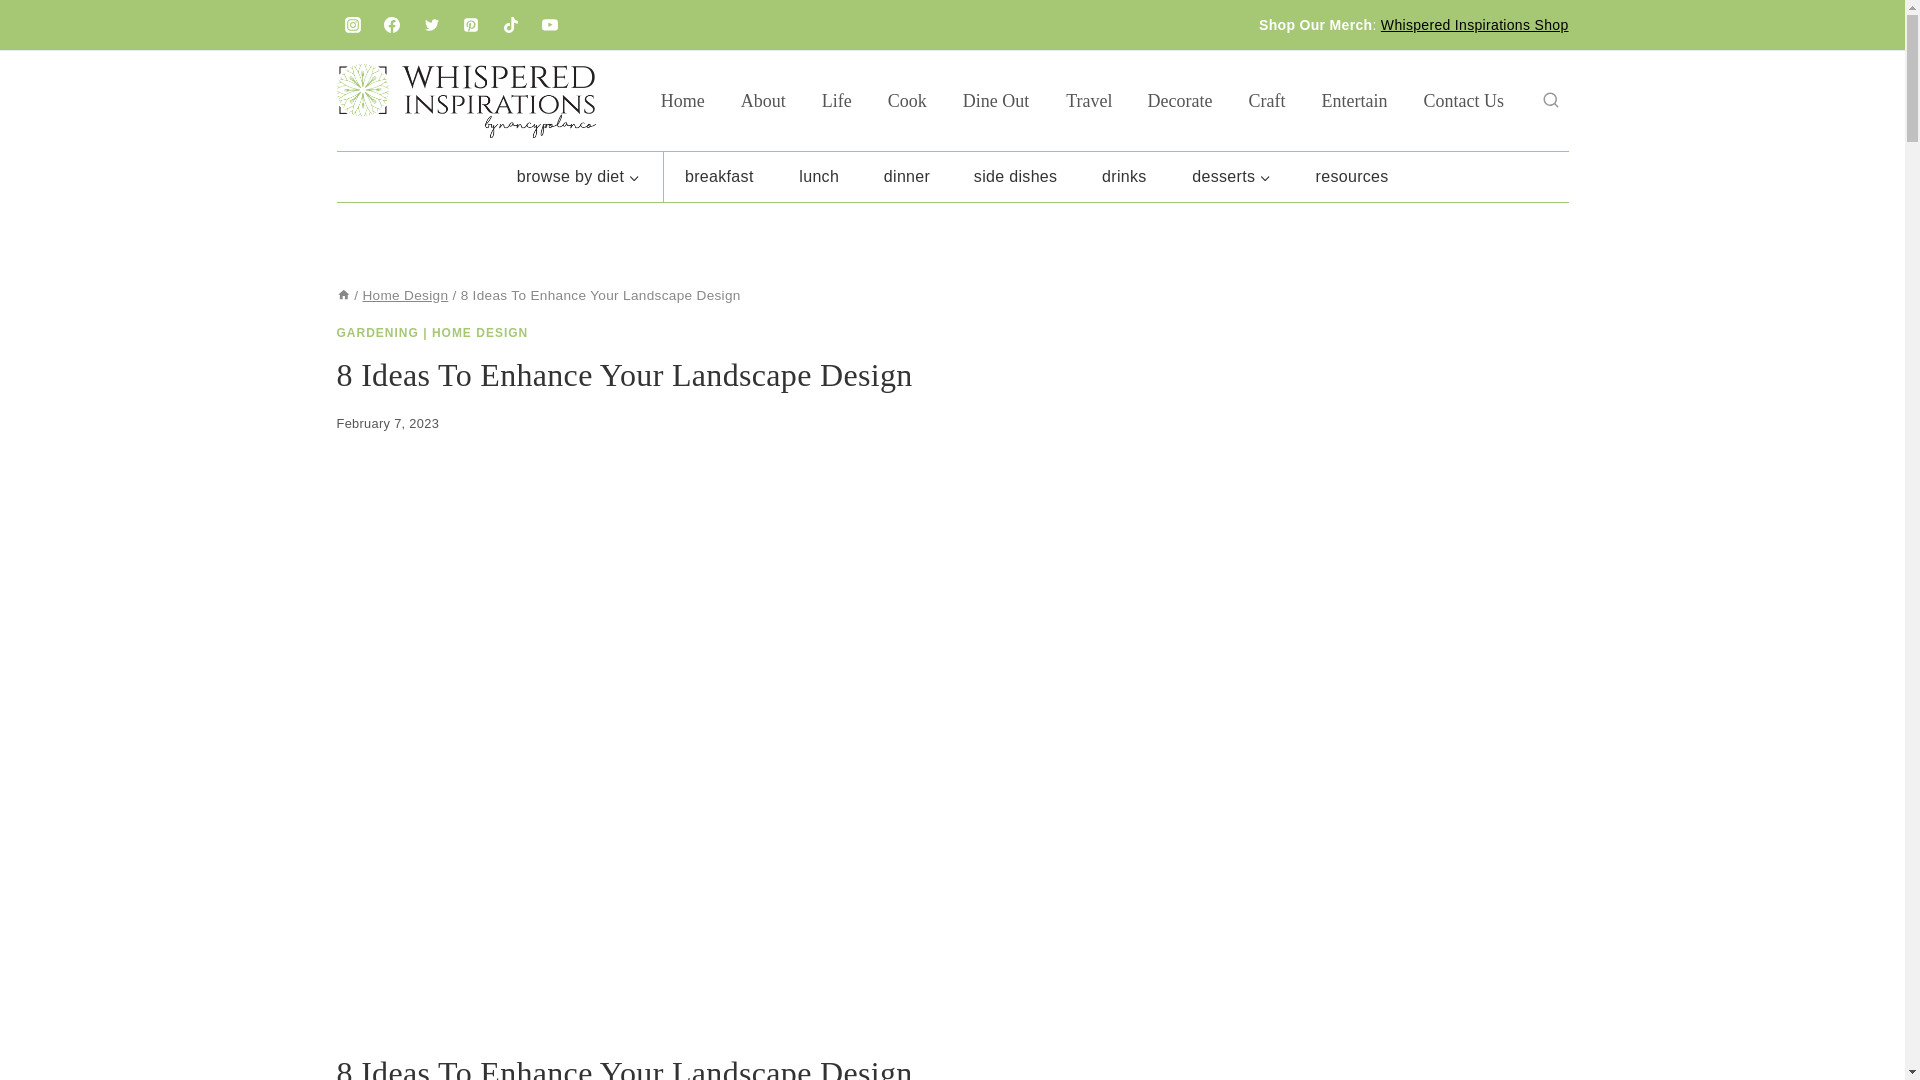  Describe the element at coordinates (683, 100) in the screenshot. I see `Home` at that location.